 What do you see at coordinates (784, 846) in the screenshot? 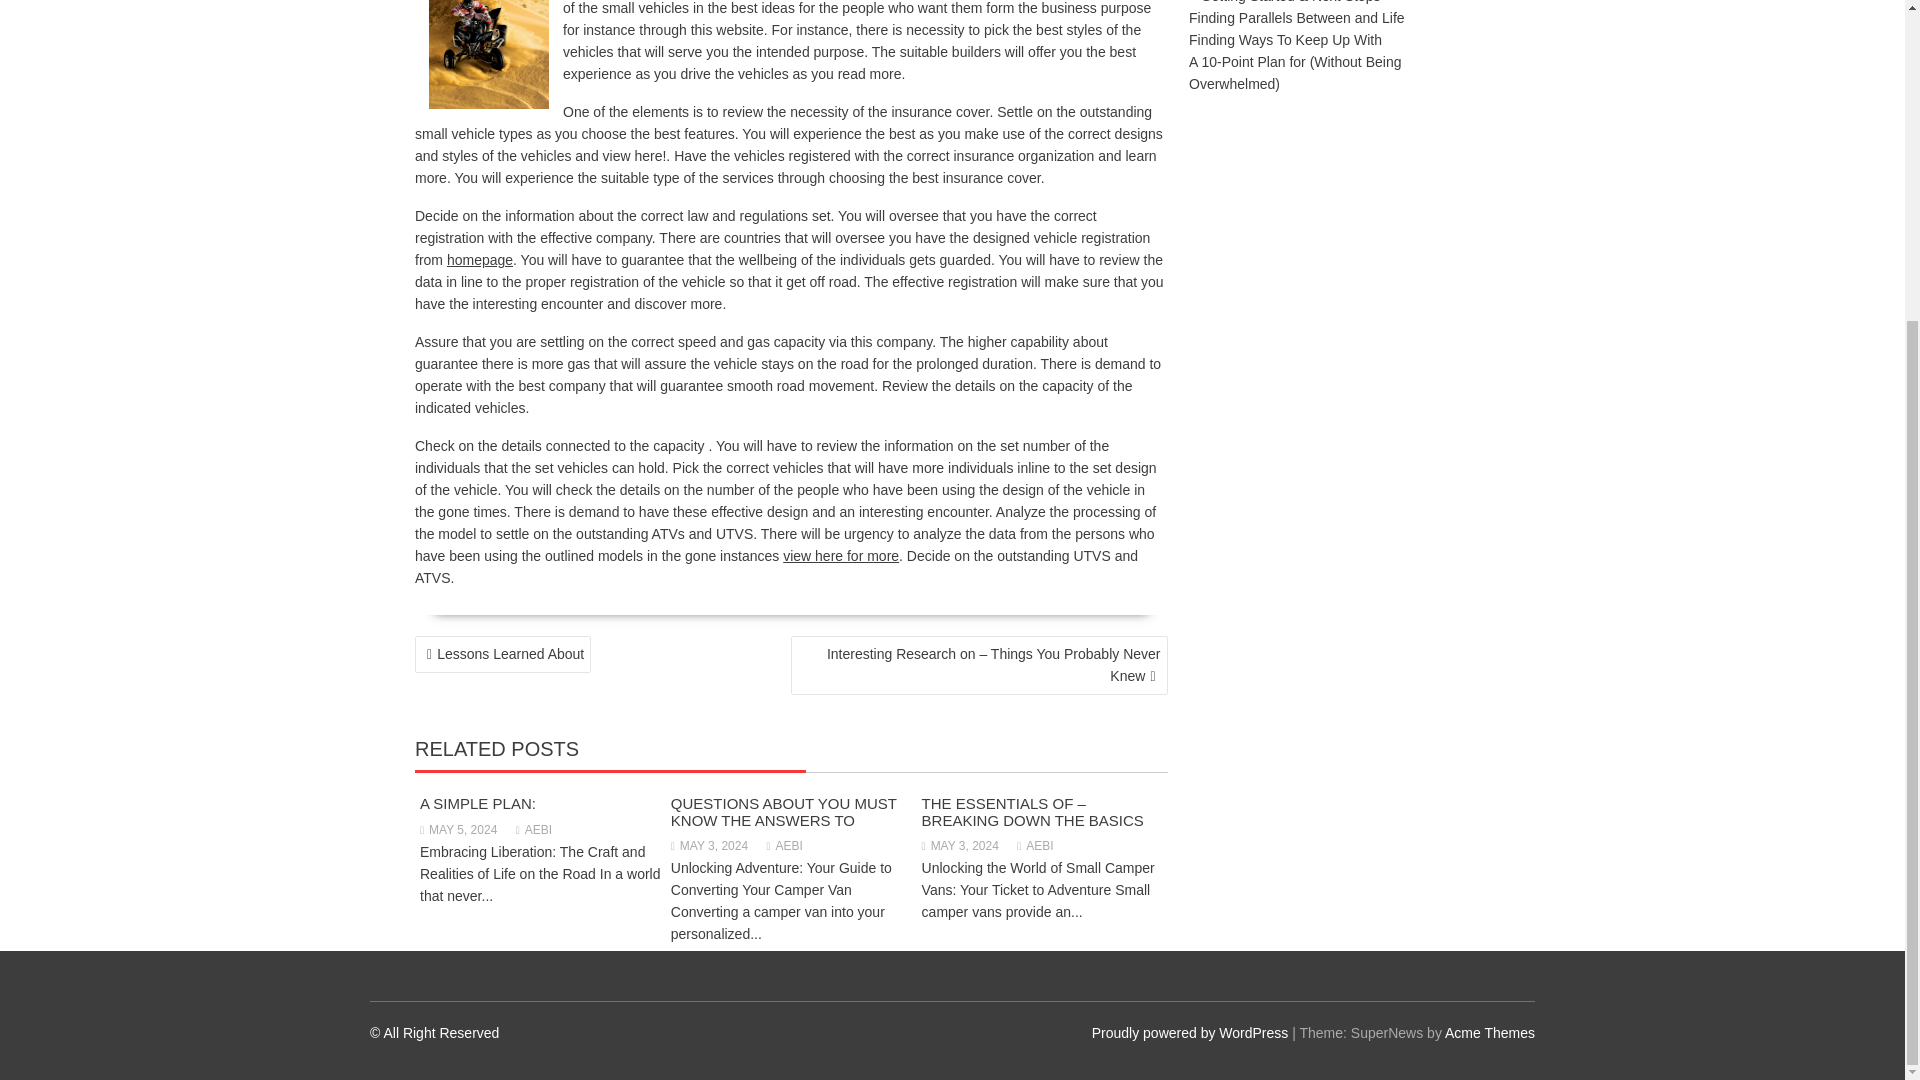
I see `AEBI` at bounding box center [784, 846].